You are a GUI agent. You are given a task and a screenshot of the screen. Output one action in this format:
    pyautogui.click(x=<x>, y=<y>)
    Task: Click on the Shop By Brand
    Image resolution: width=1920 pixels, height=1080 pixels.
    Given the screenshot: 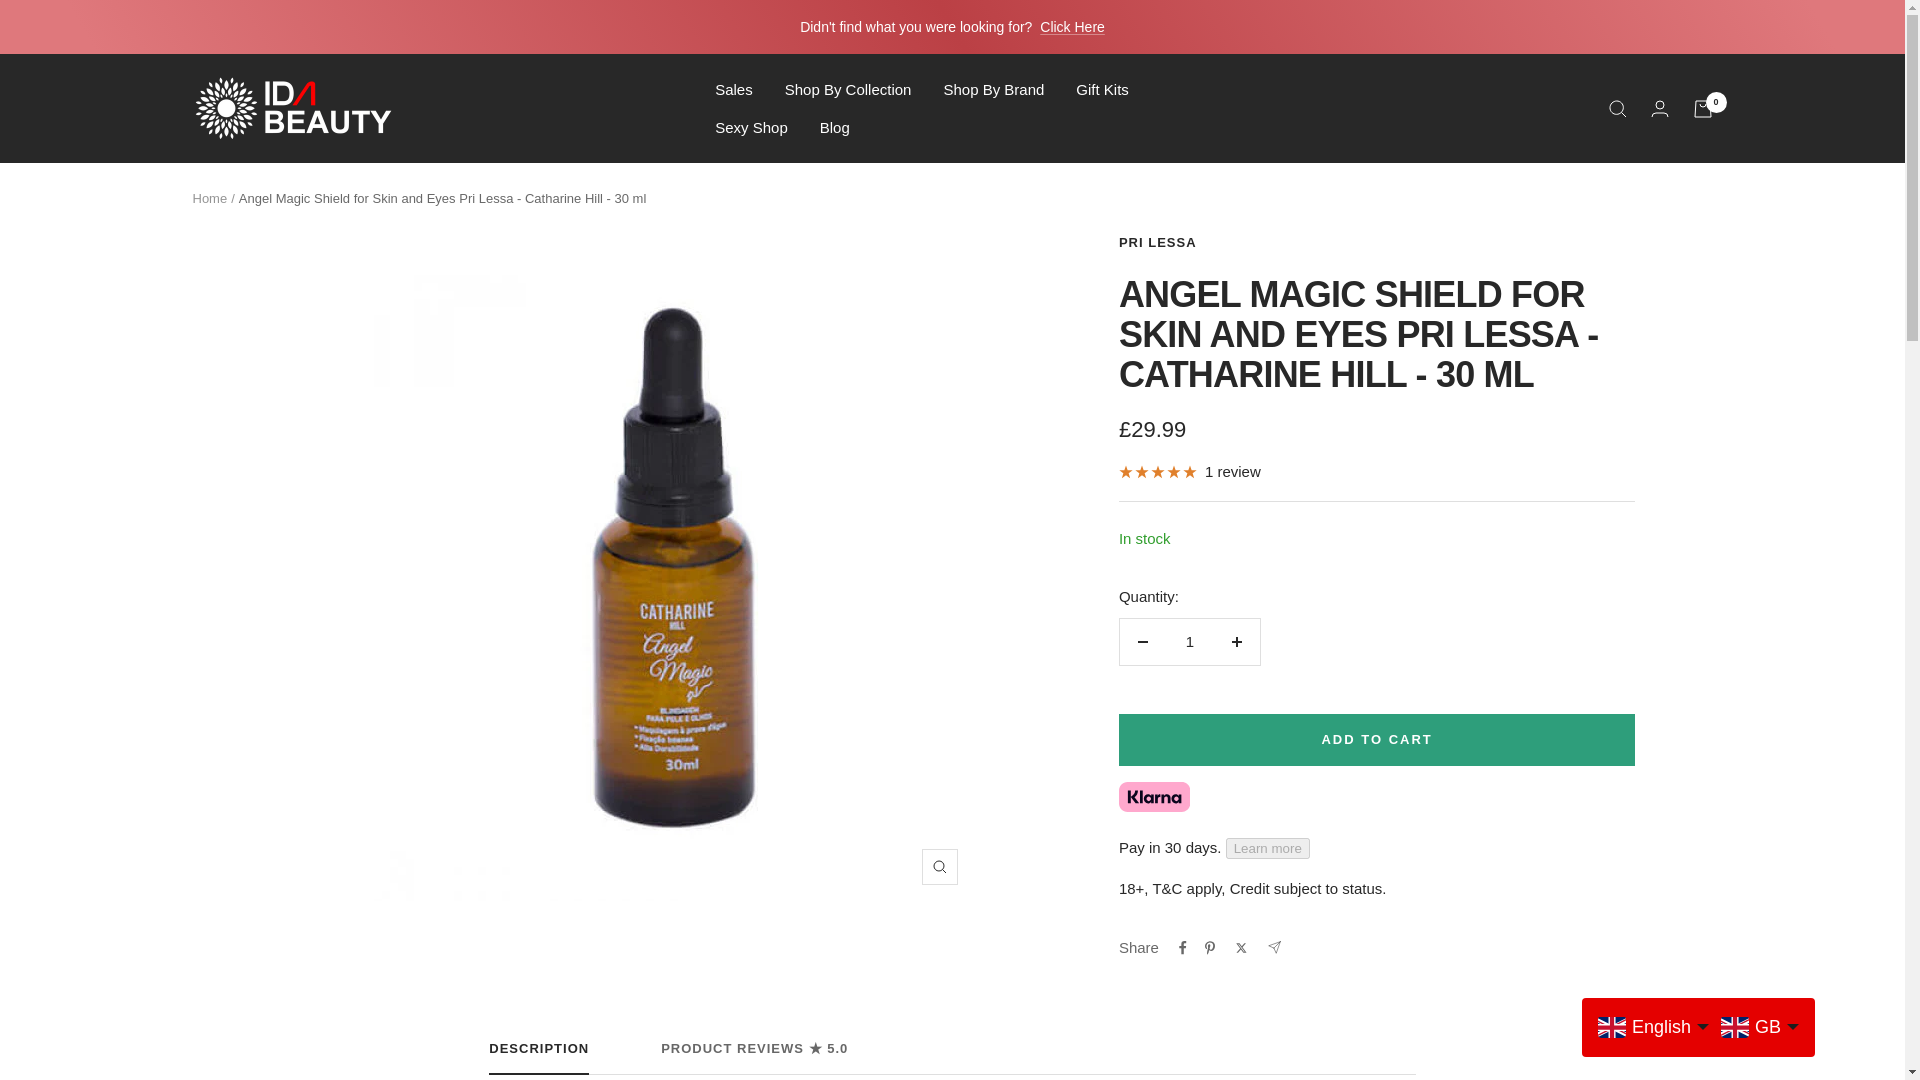 What is the action you would take?
    pyautogui.click(x=993, y=89)
    